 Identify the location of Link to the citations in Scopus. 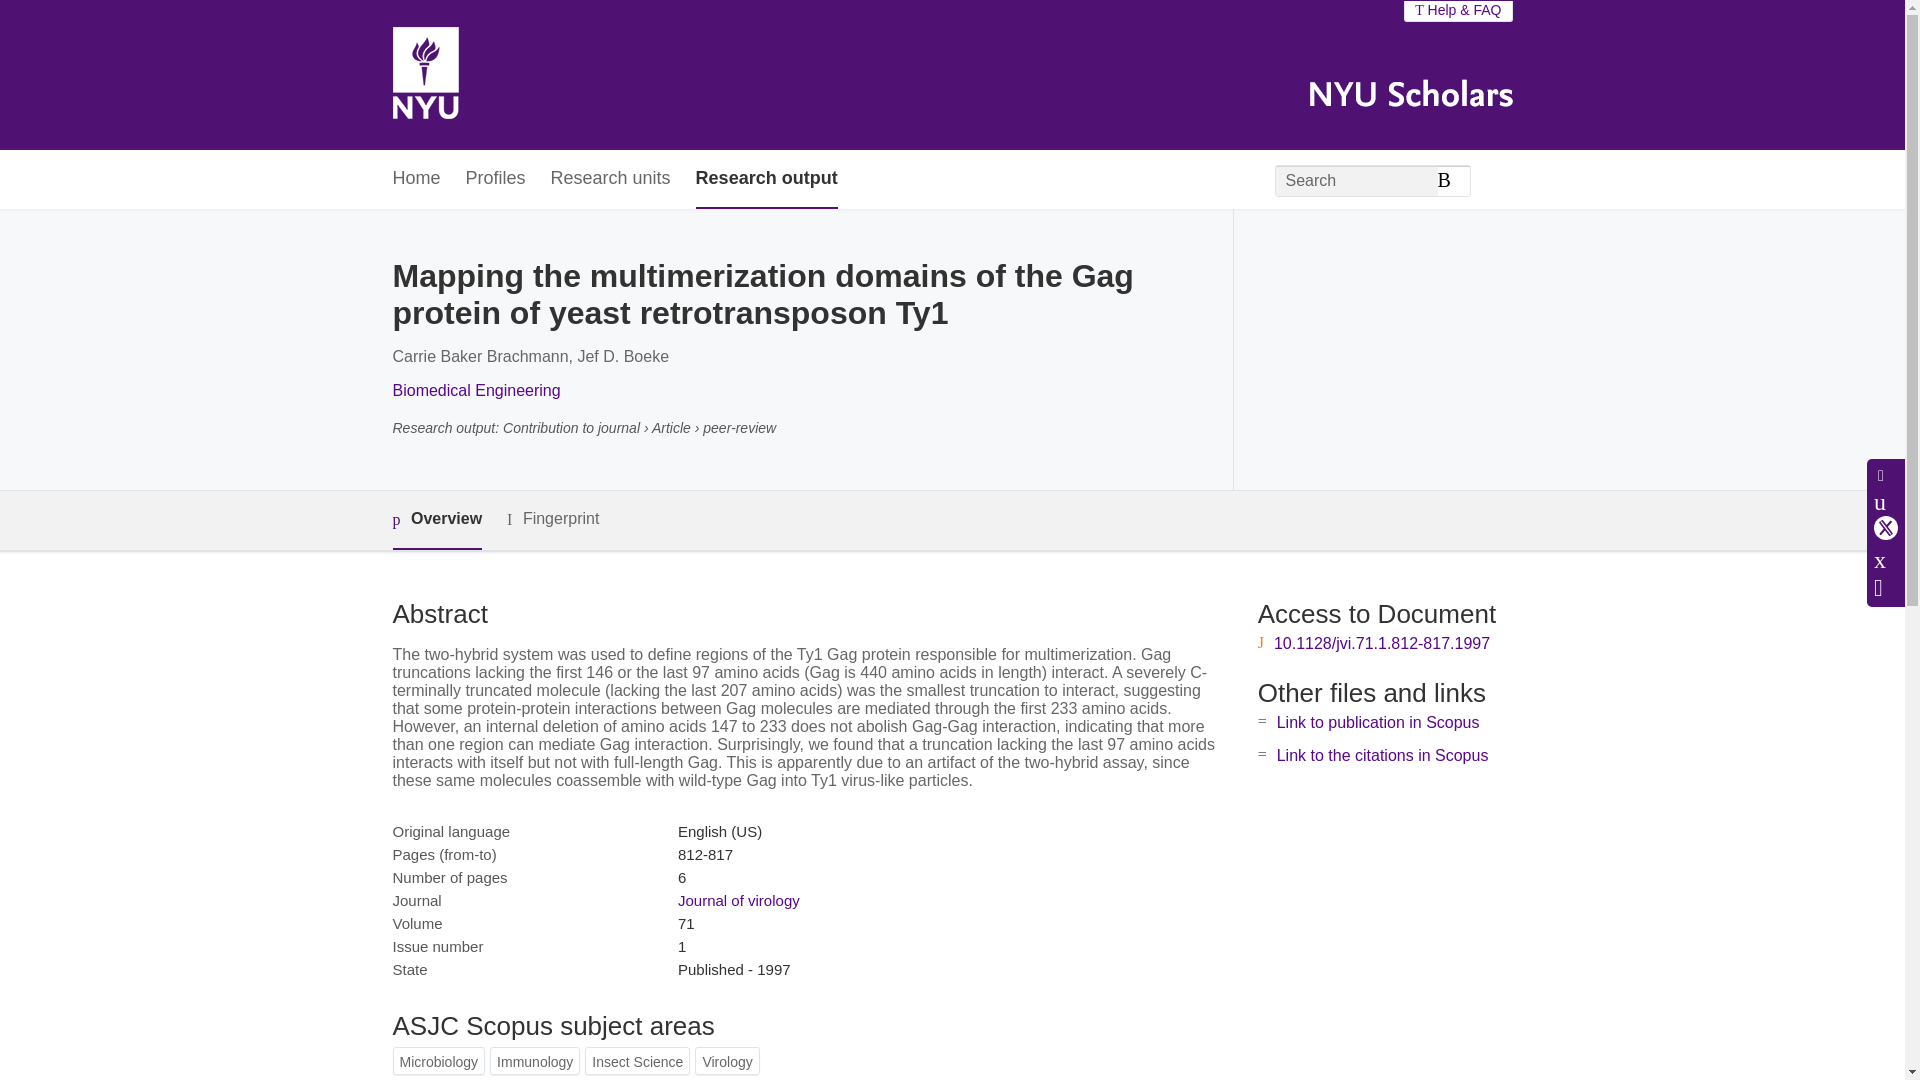
(1382, 755).